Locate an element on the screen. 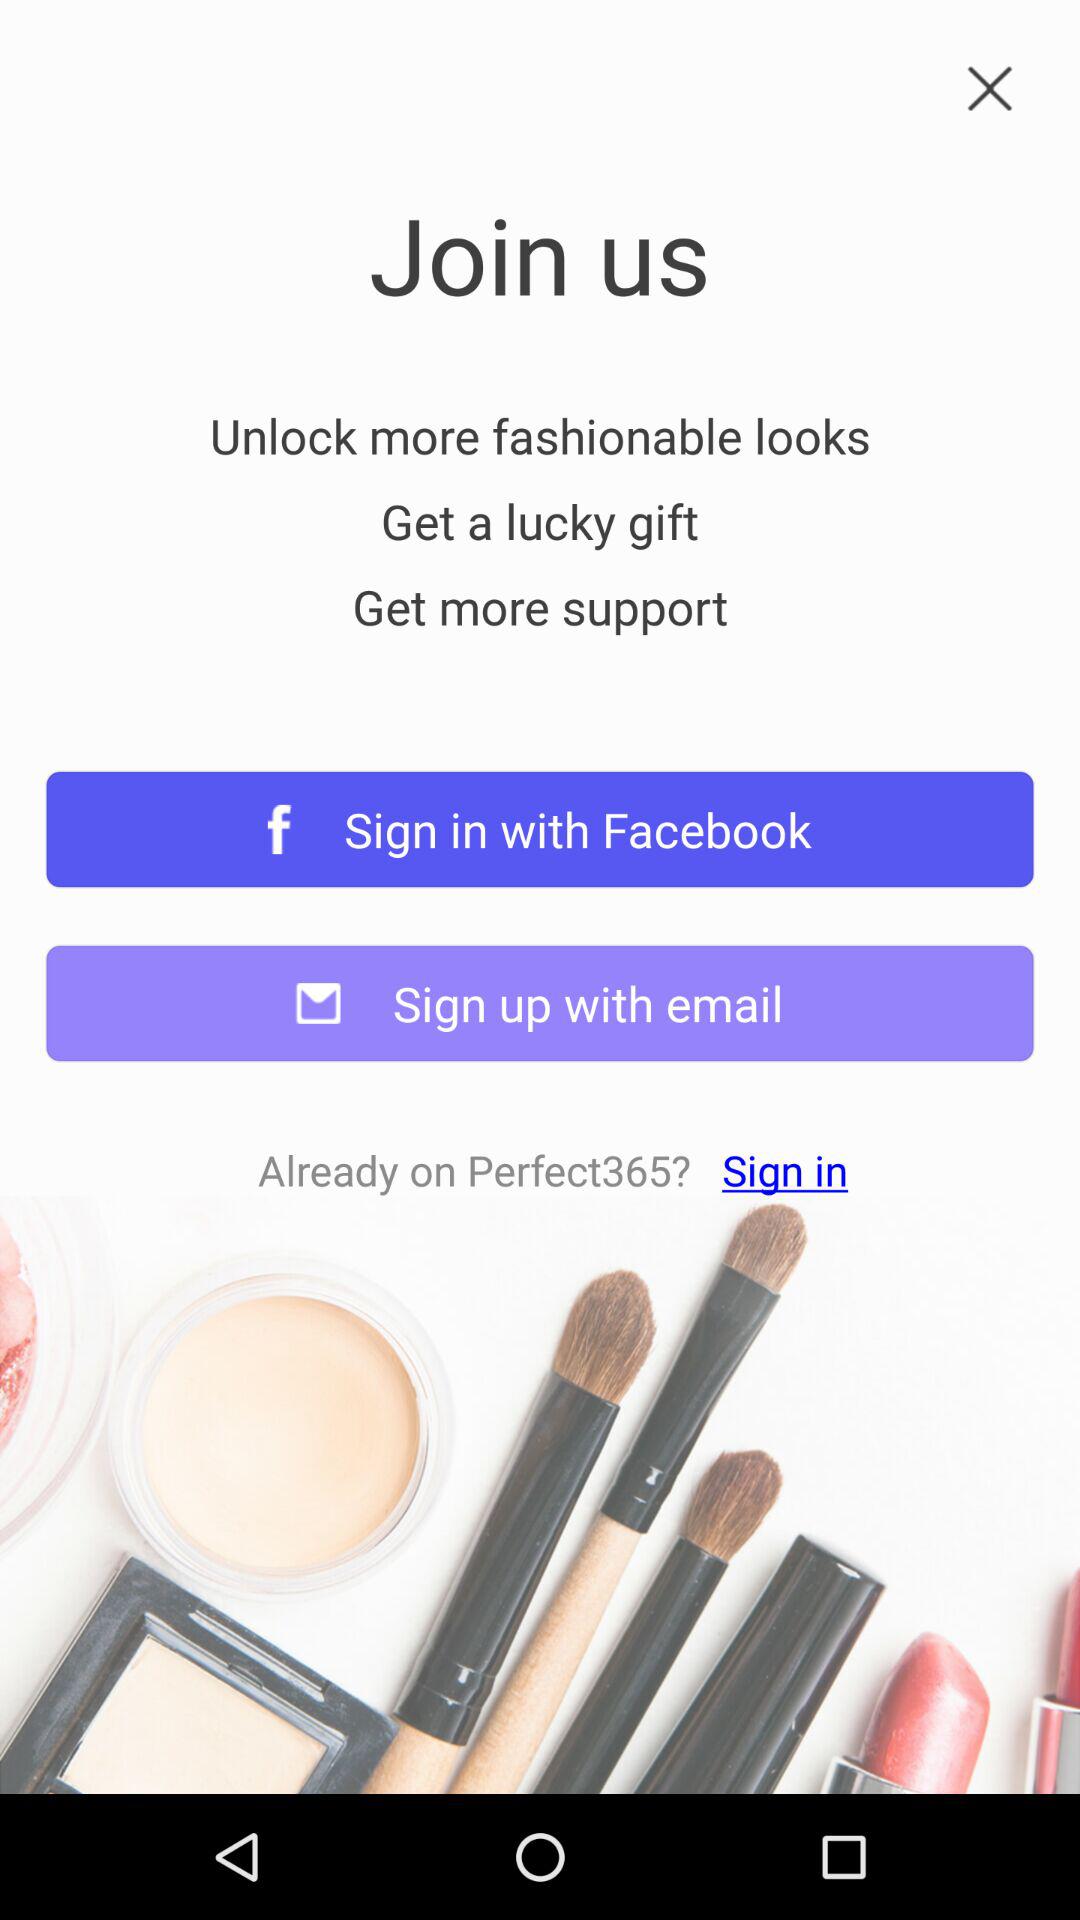  tap the already on perfect365 is located at coordinates (553, 1170).